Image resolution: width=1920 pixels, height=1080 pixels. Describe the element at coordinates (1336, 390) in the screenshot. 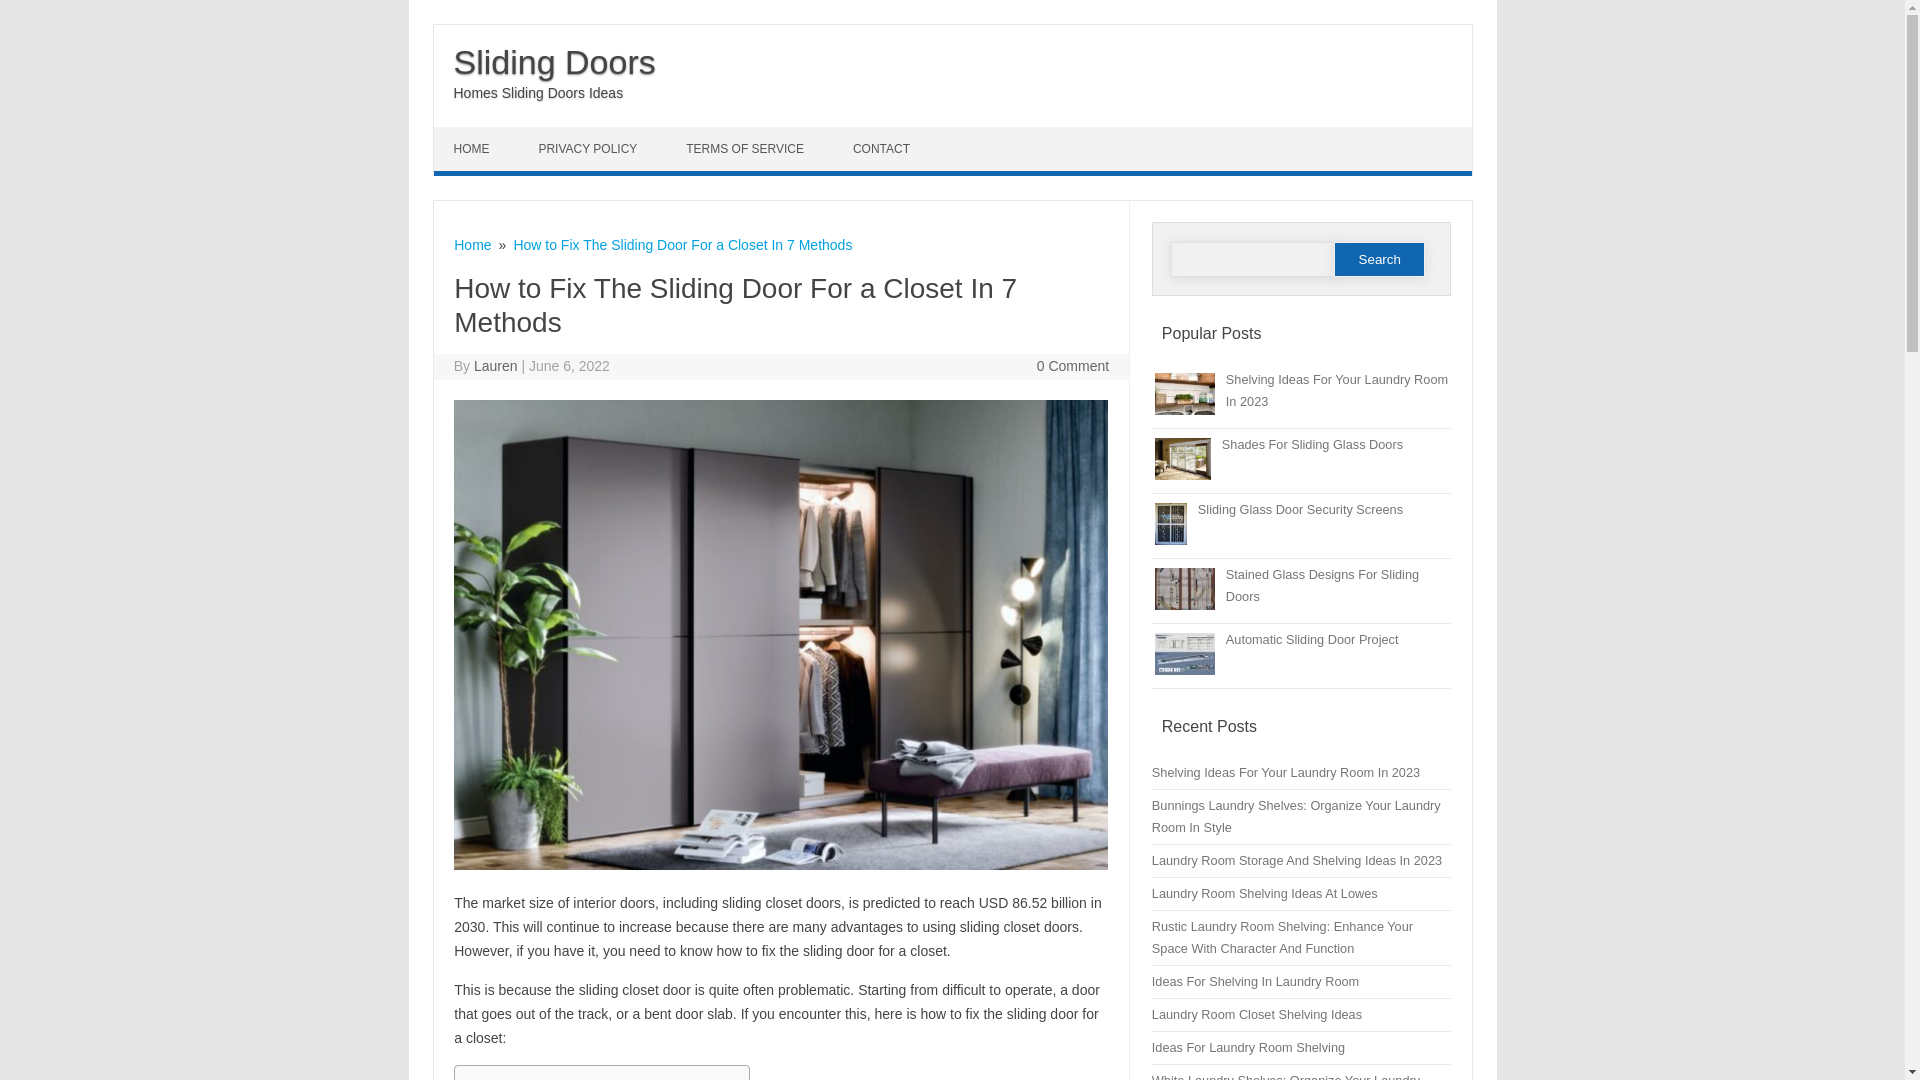

I see `Shelving Ideas For Your Laundry Room In 2023` at that location.